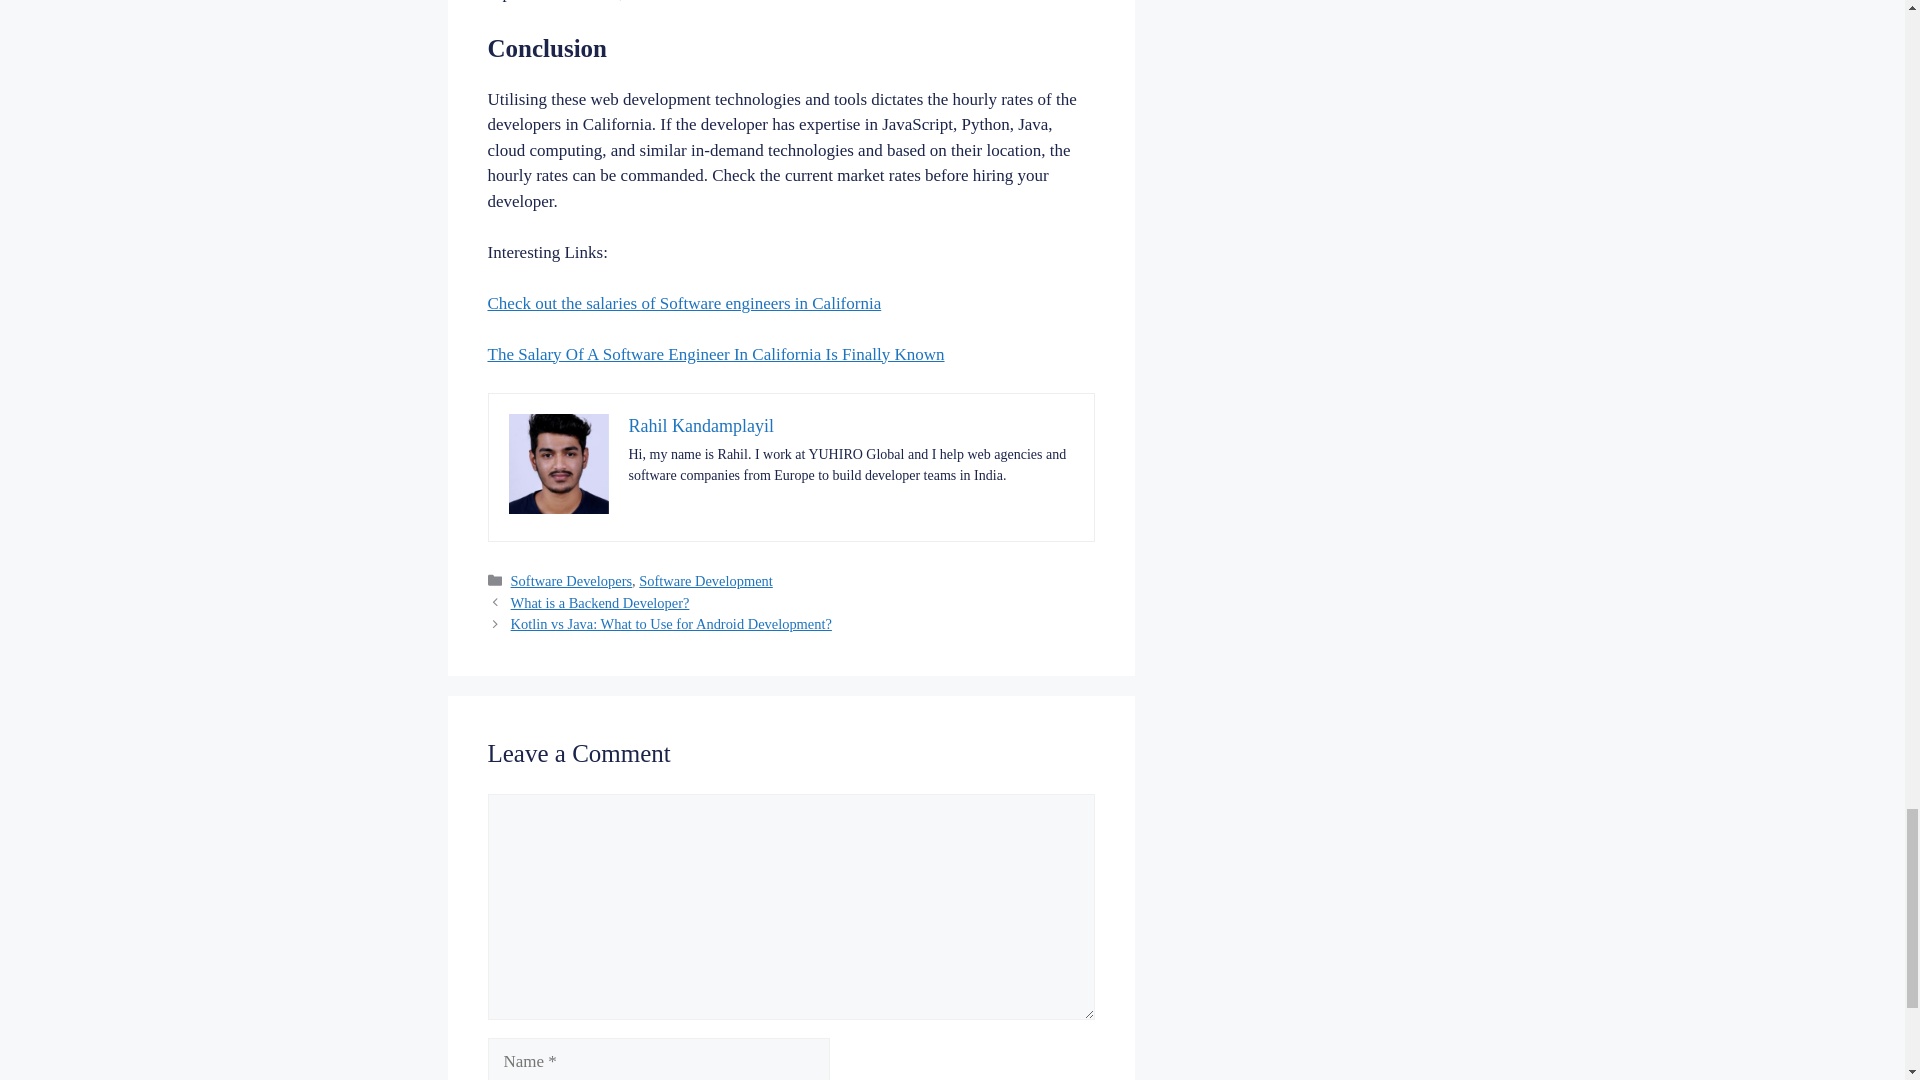  What do you see at coordinates (700, 426) in the screenshot?
I see `Rahil Kandamplayil` at bounding box center [700, 426].